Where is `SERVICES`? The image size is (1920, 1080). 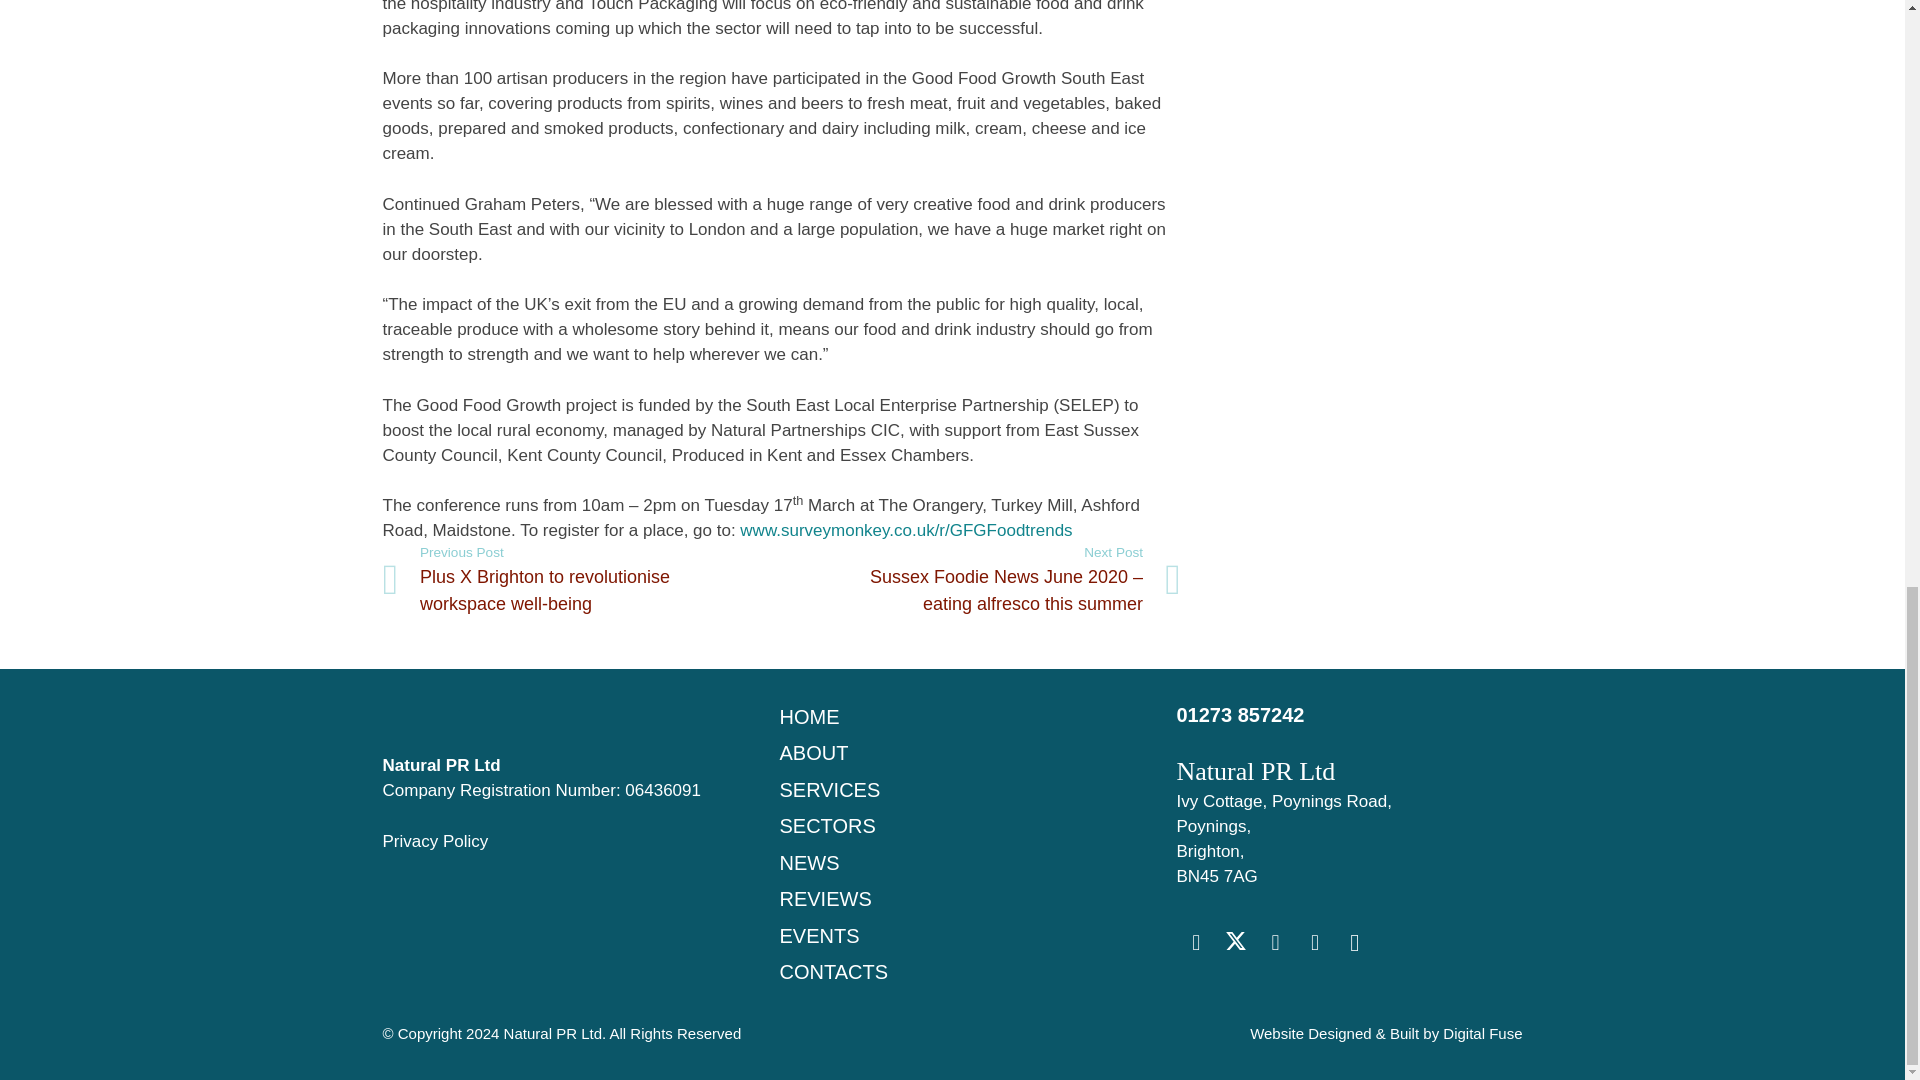 SERVICES is located at coordinates (829, 790).